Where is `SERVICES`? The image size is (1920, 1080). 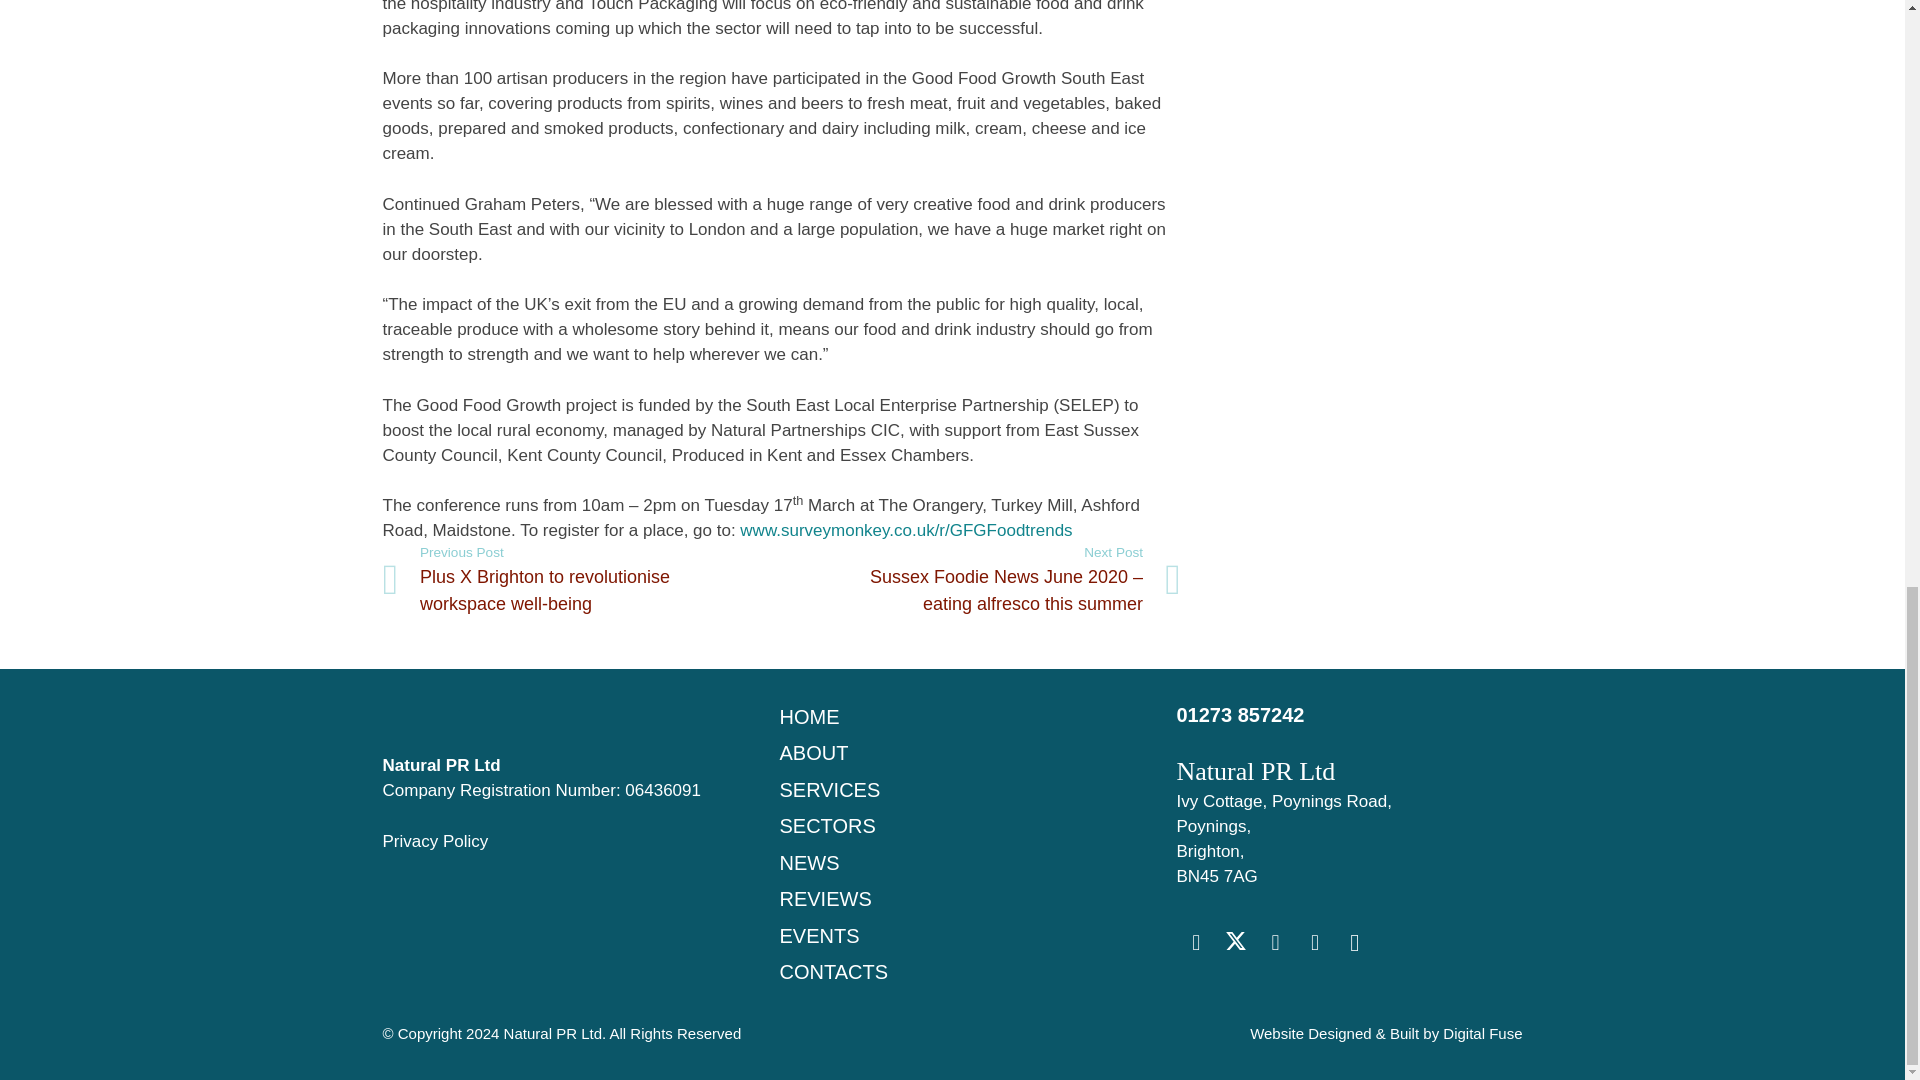 SERVICES is located at coordinates (829, 790).